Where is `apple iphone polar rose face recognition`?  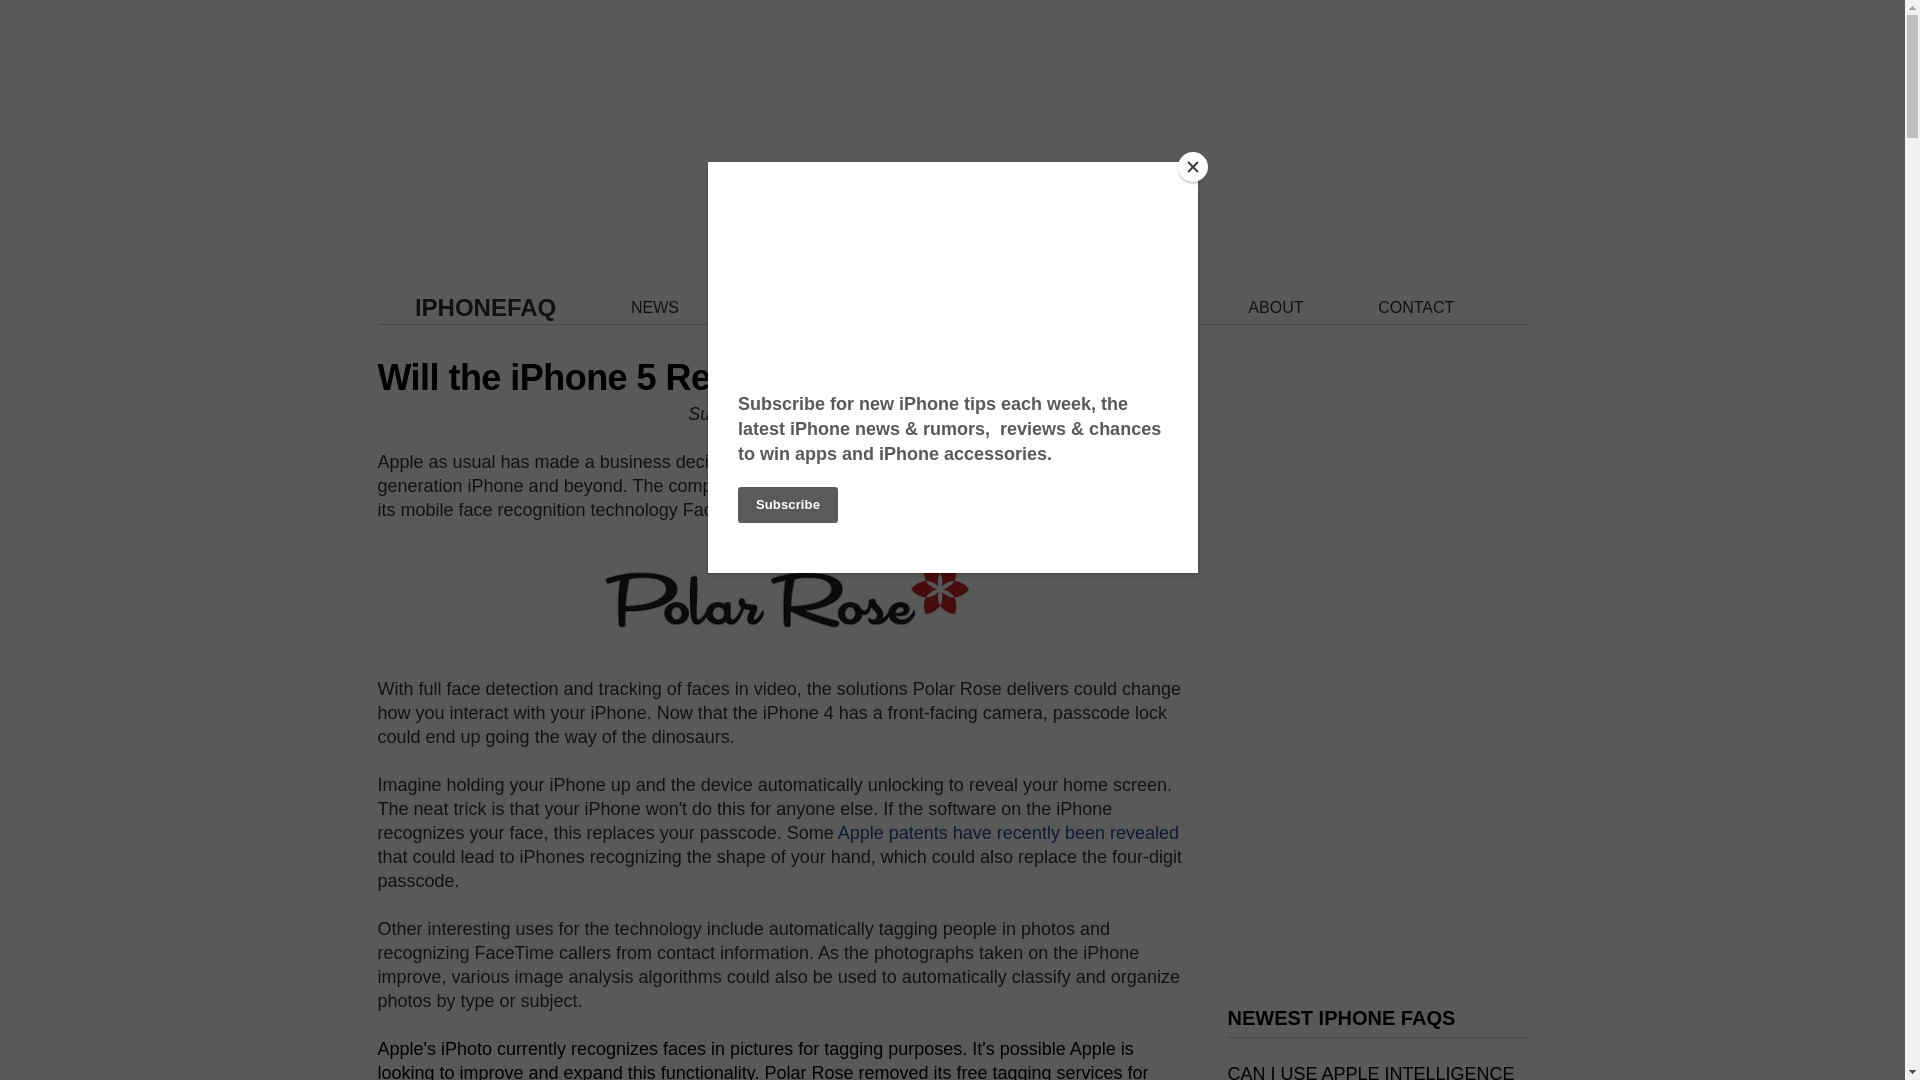 apple iphone polar rose face recognition is located at coordinates (781, 596).